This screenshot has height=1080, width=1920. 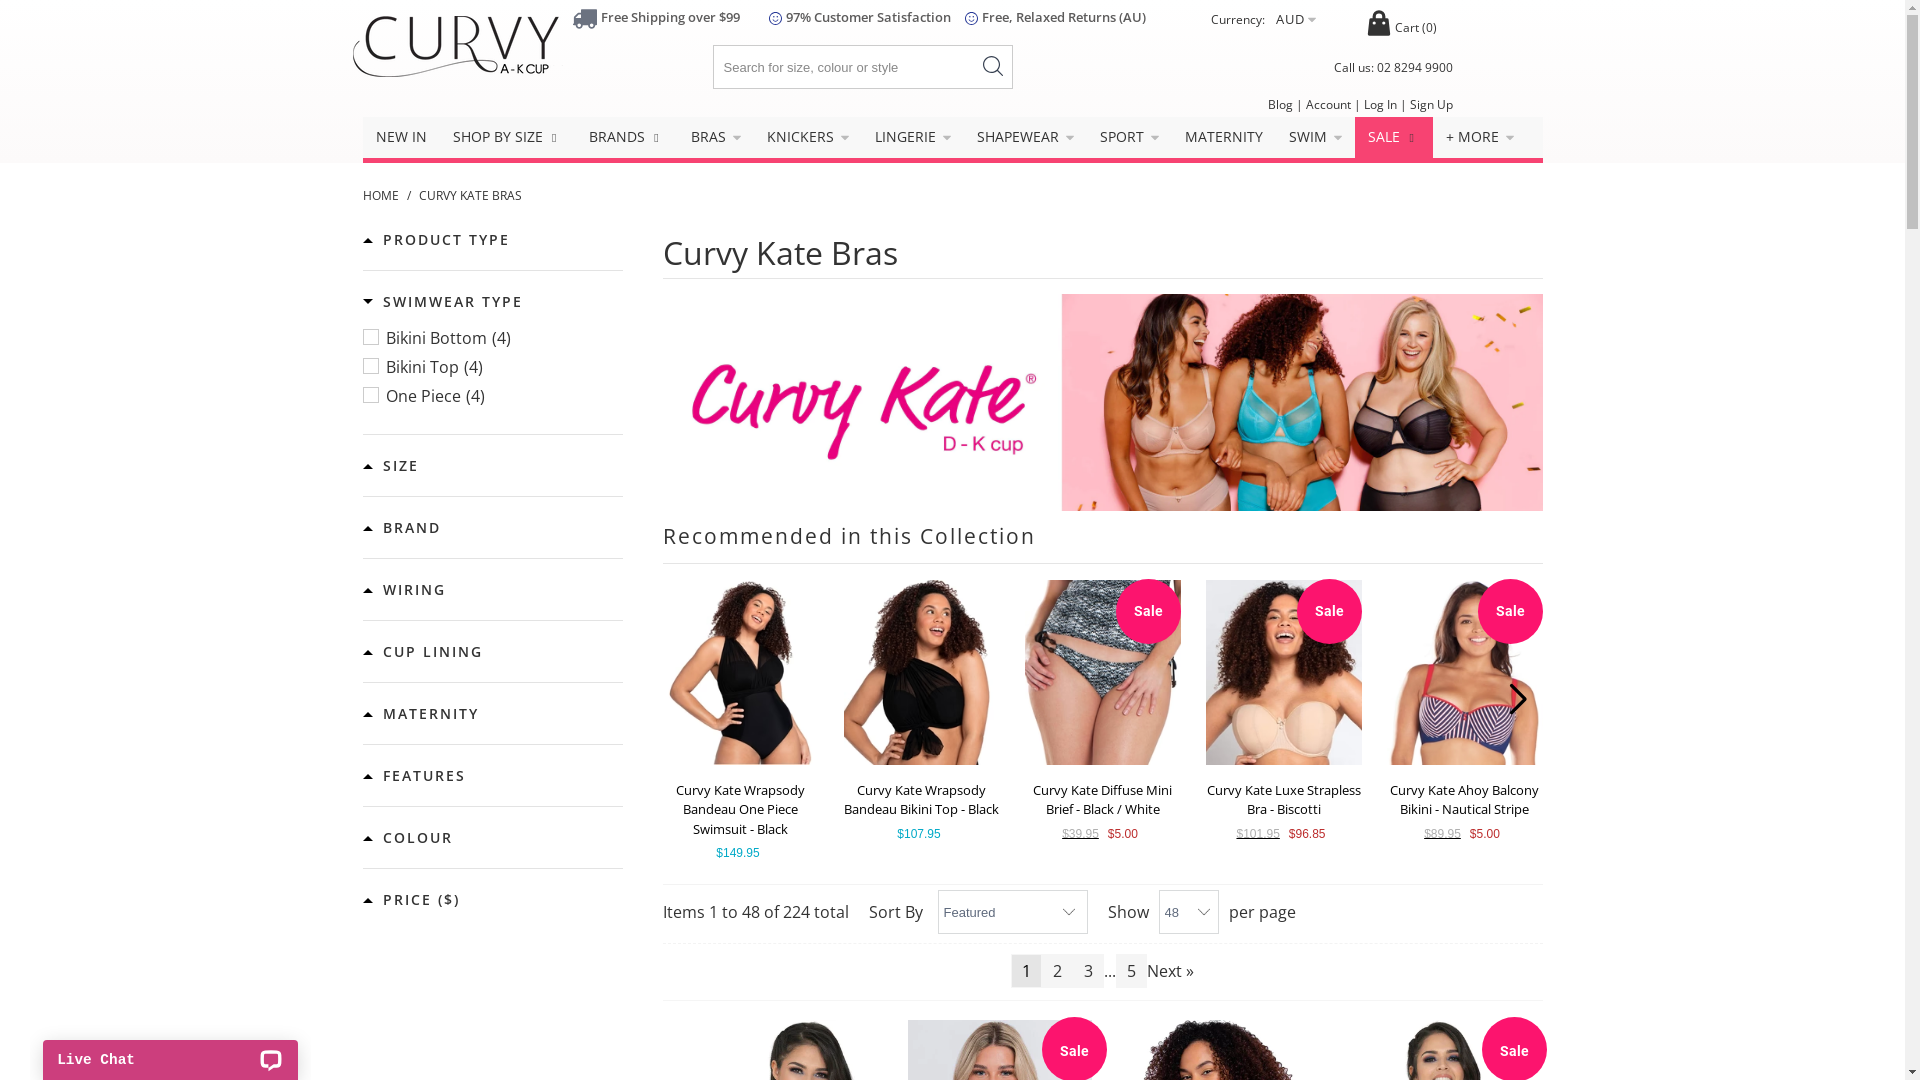 What do you see at coordinates (1394, 138) in the screenshot?
I see `SALE` at bounding box center [1394, 138].